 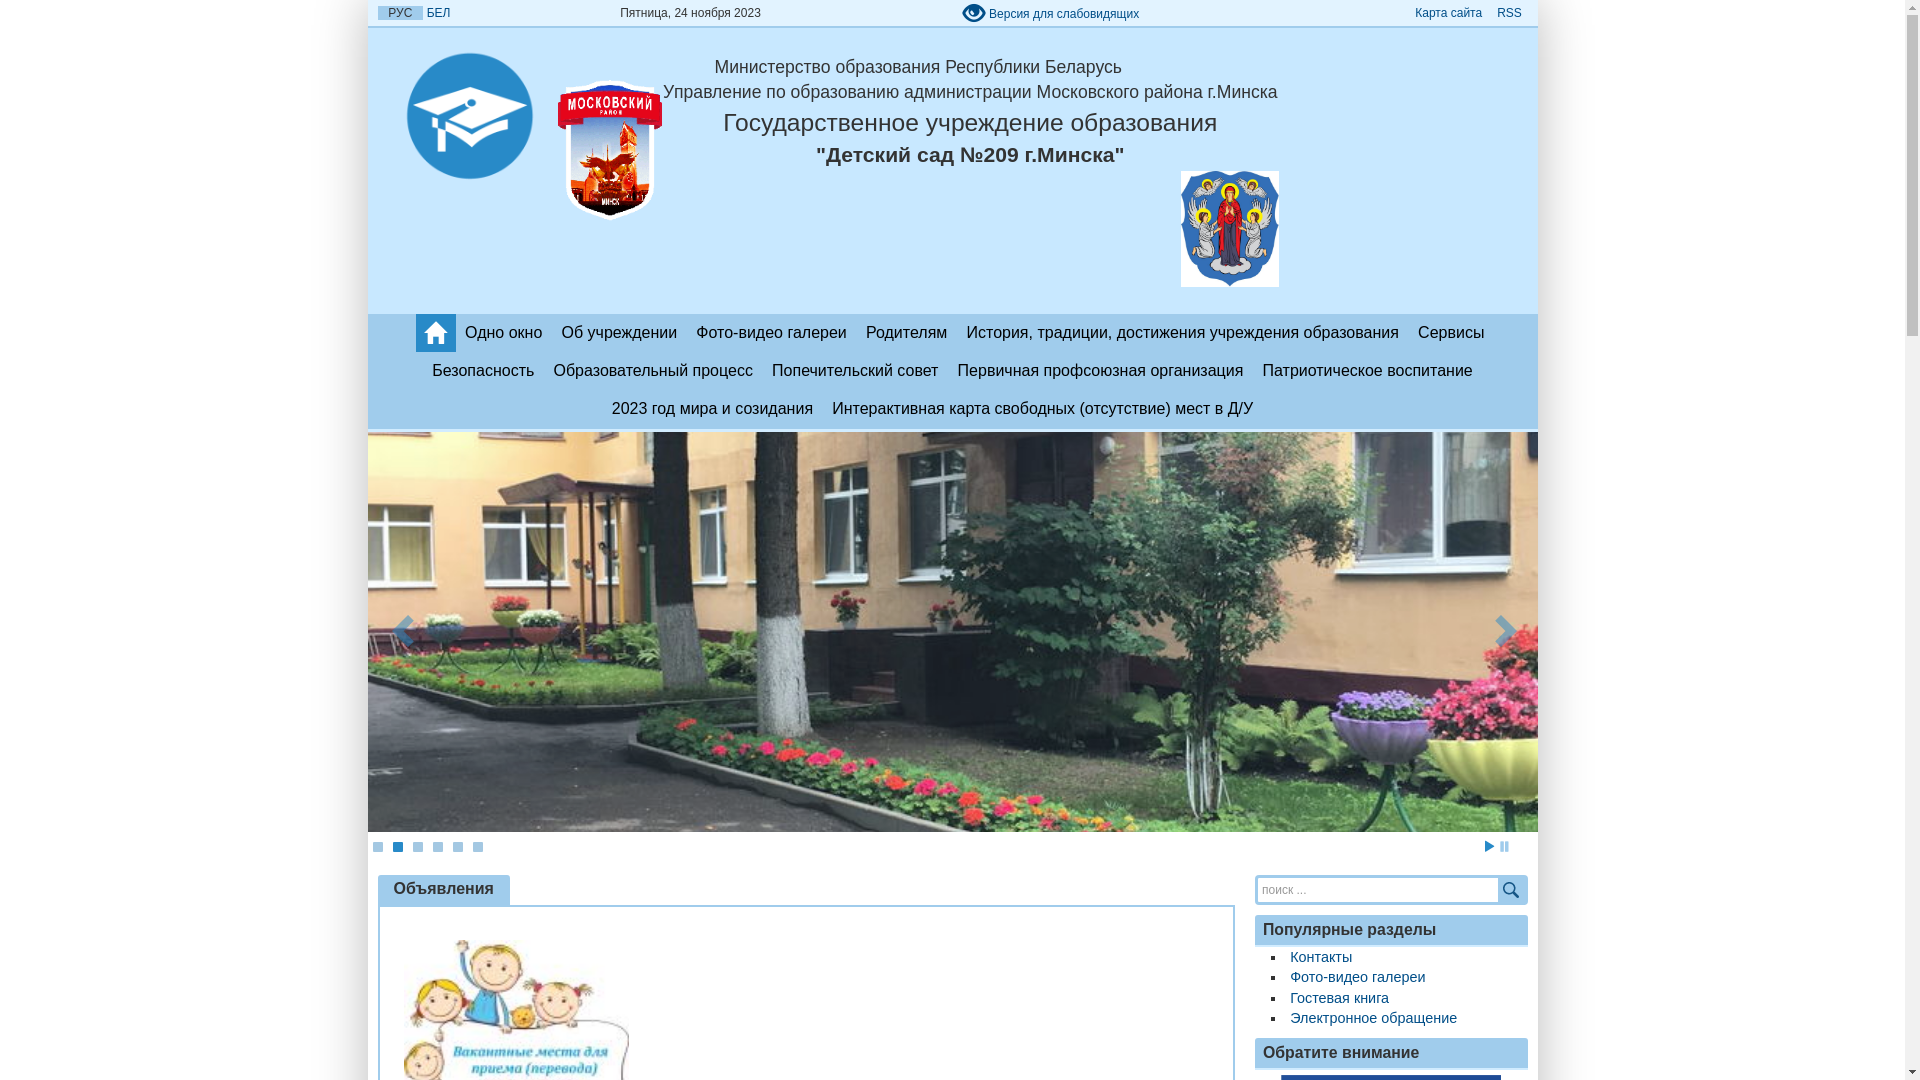 I want to click on 5, so click(x=457, y=847).